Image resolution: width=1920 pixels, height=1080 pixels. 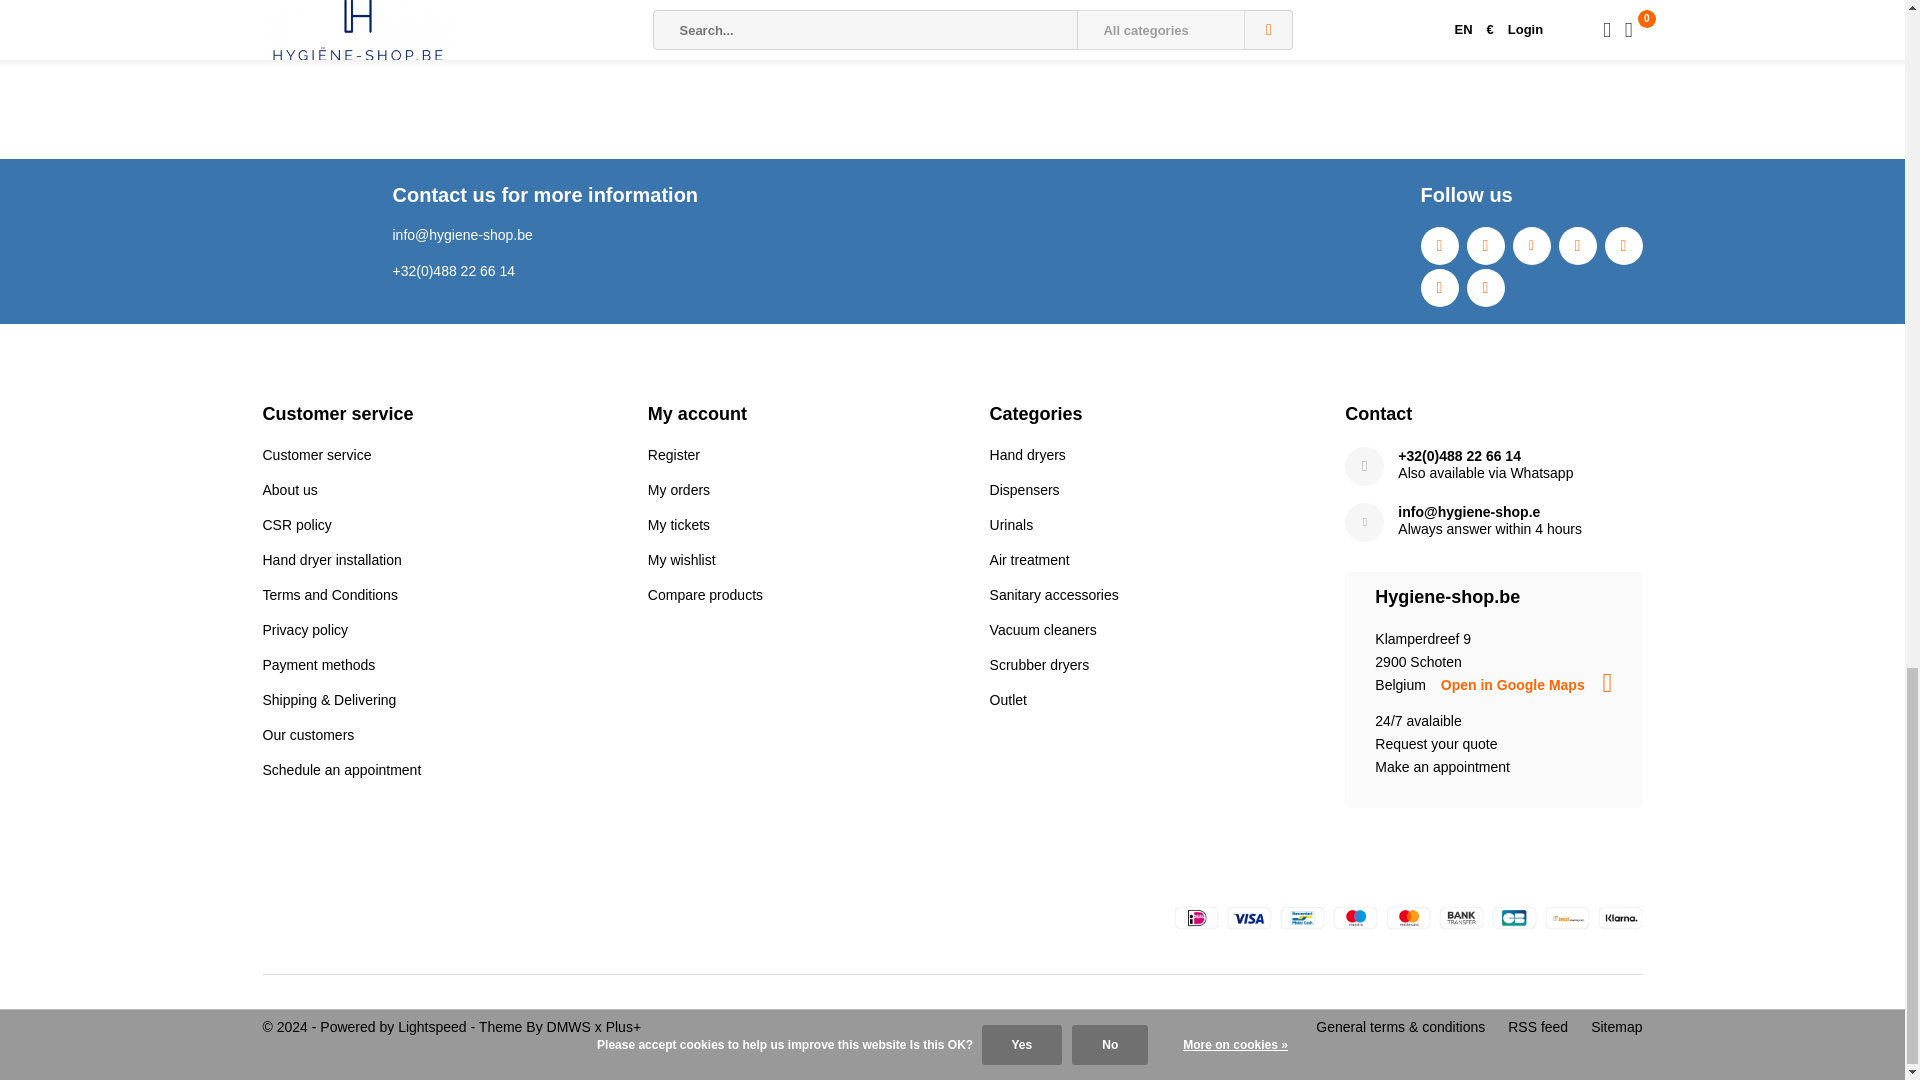 I want to click on About us, so click(x=288, y=489).